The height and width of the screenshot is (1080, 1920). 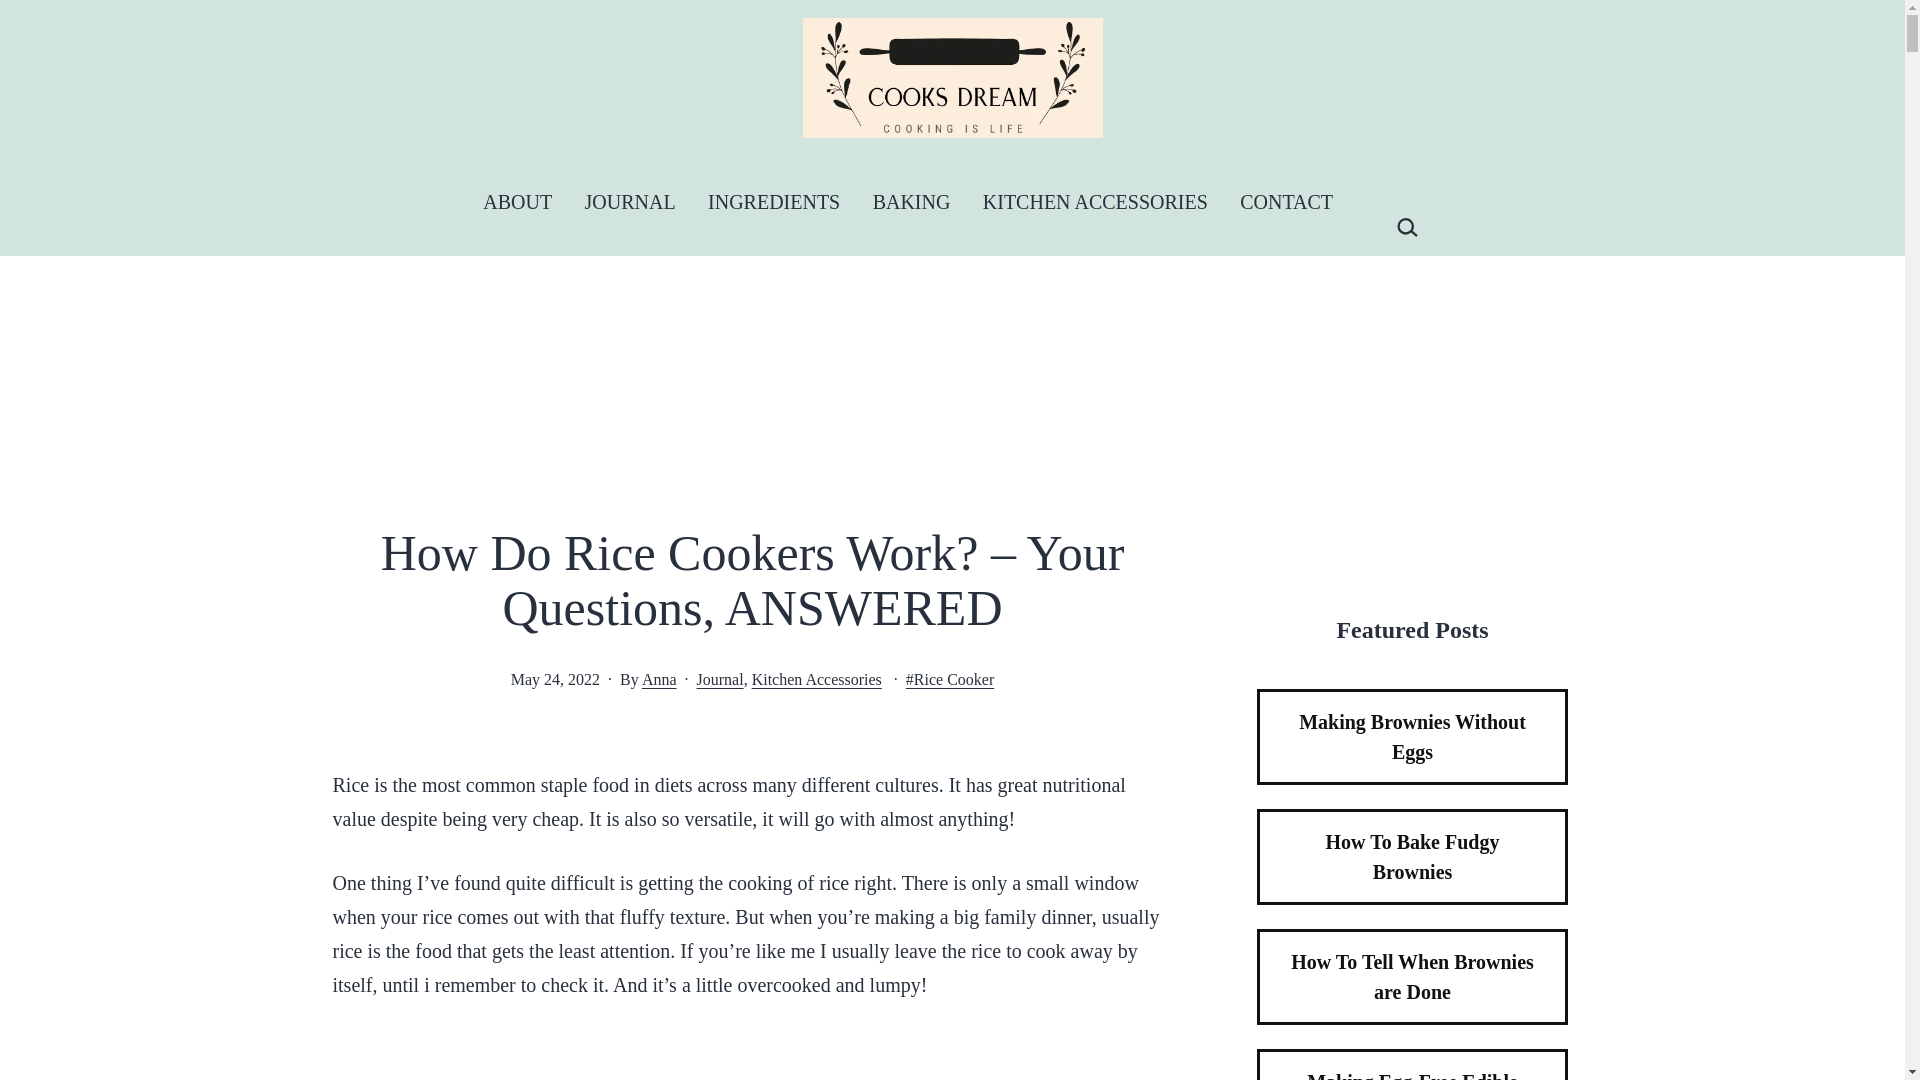 I want to click on Journal, so click(x=720, y=678).